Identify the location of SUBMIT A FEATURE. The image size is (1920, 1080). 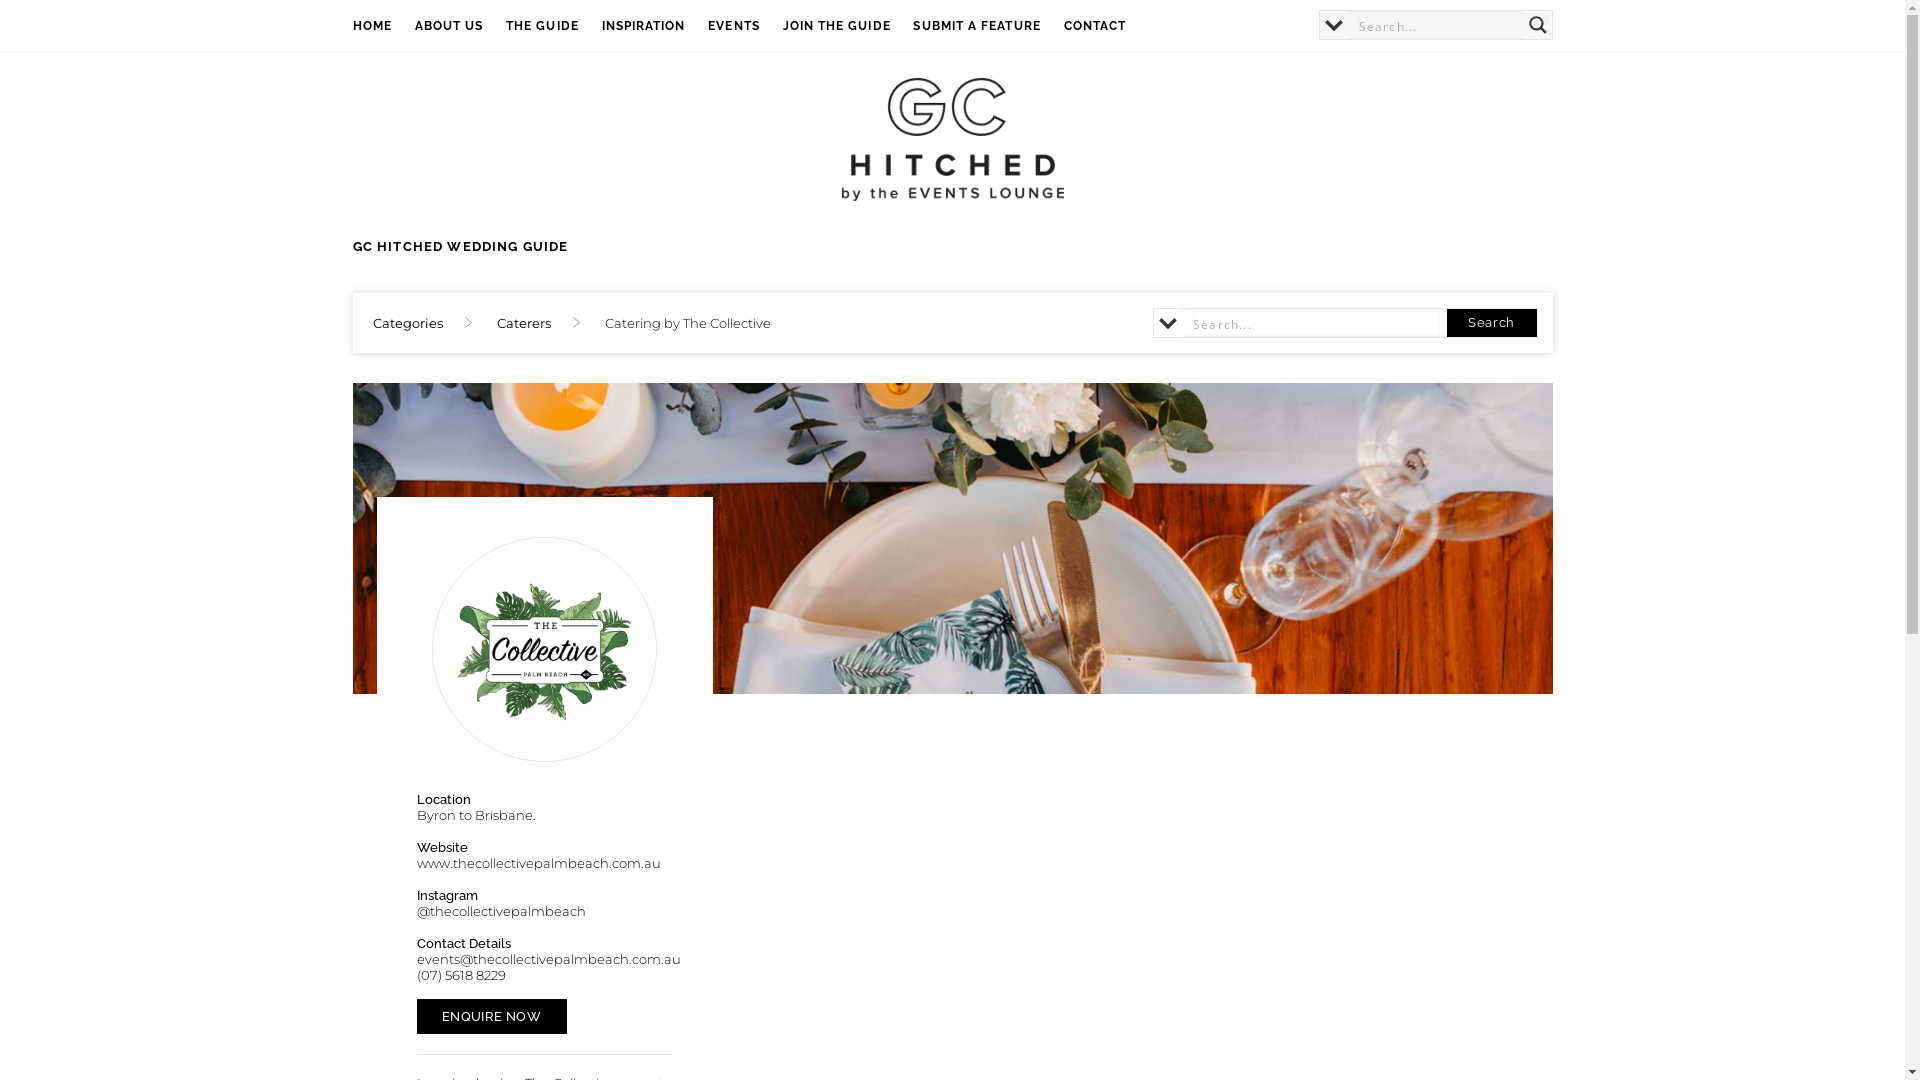
(988, 26).